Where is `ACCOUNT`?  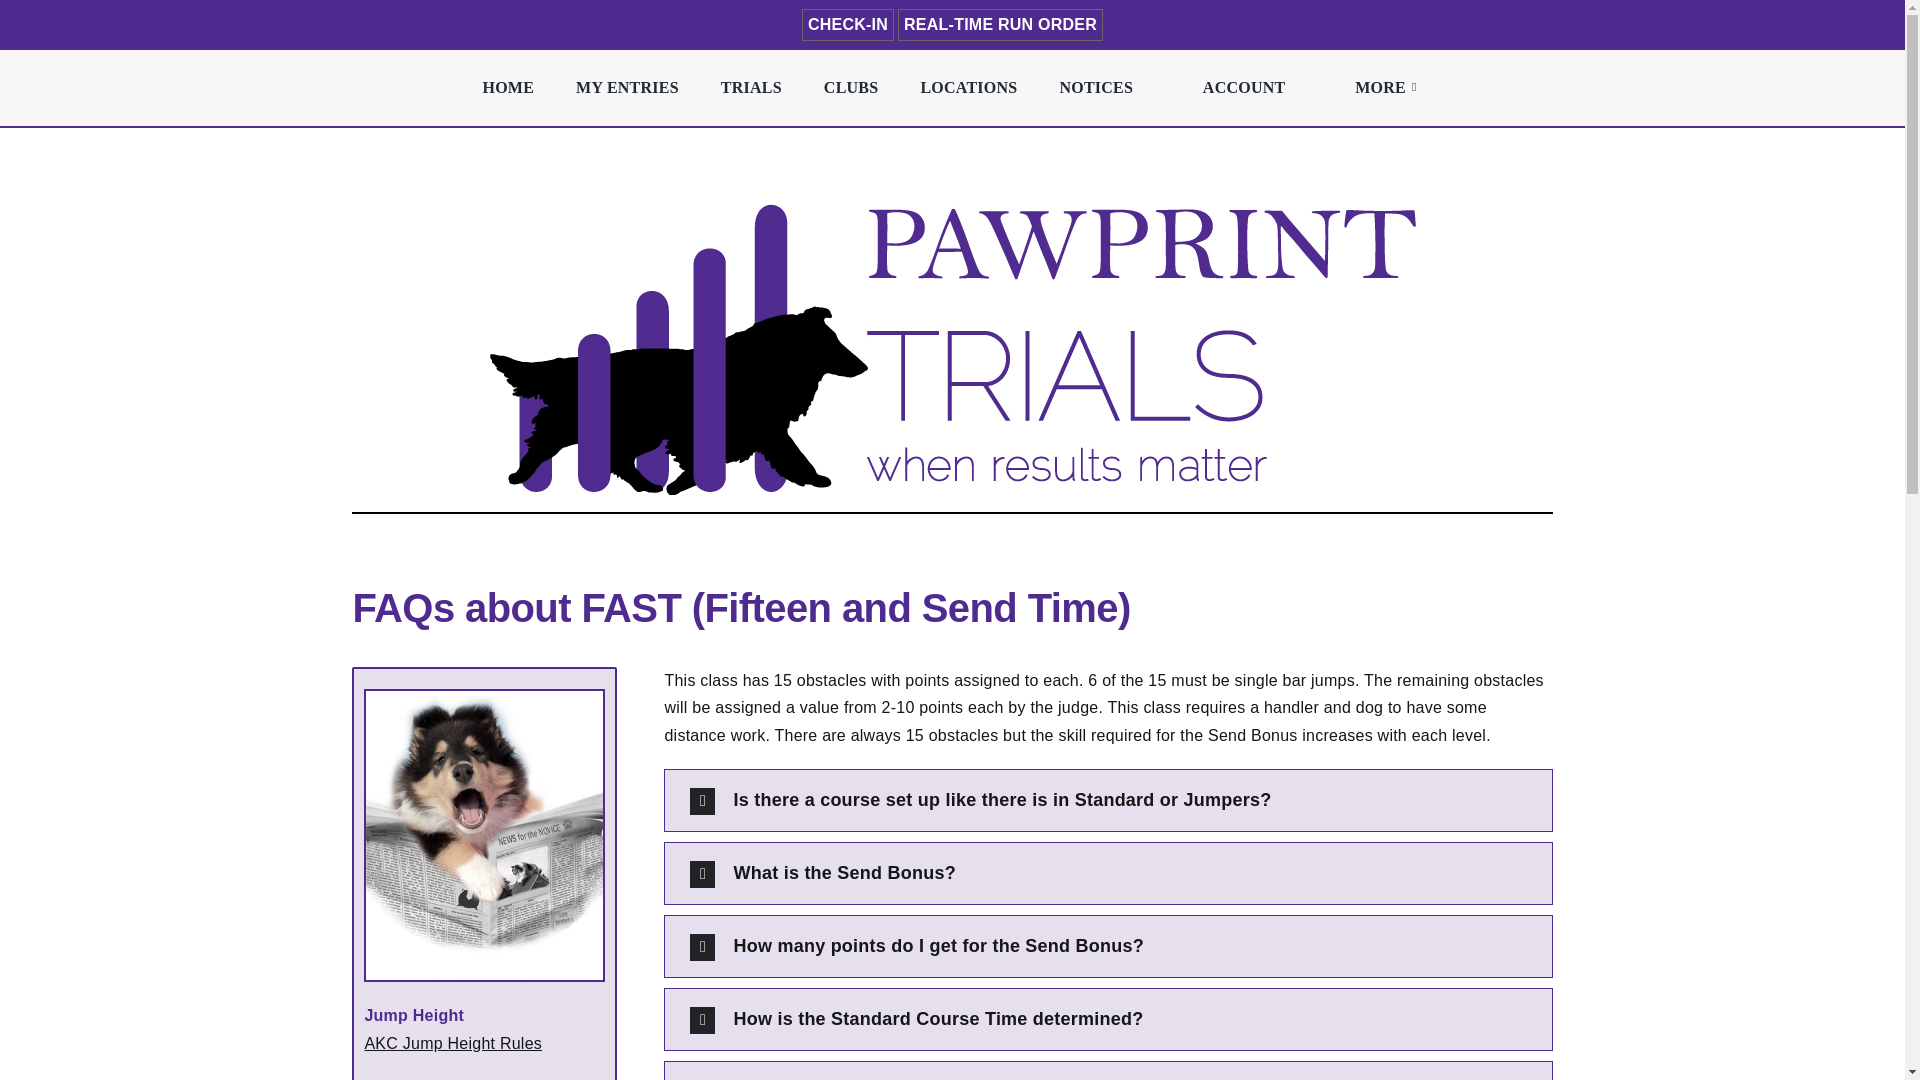
ACCOUNT is located at coordinates (1244, 88).